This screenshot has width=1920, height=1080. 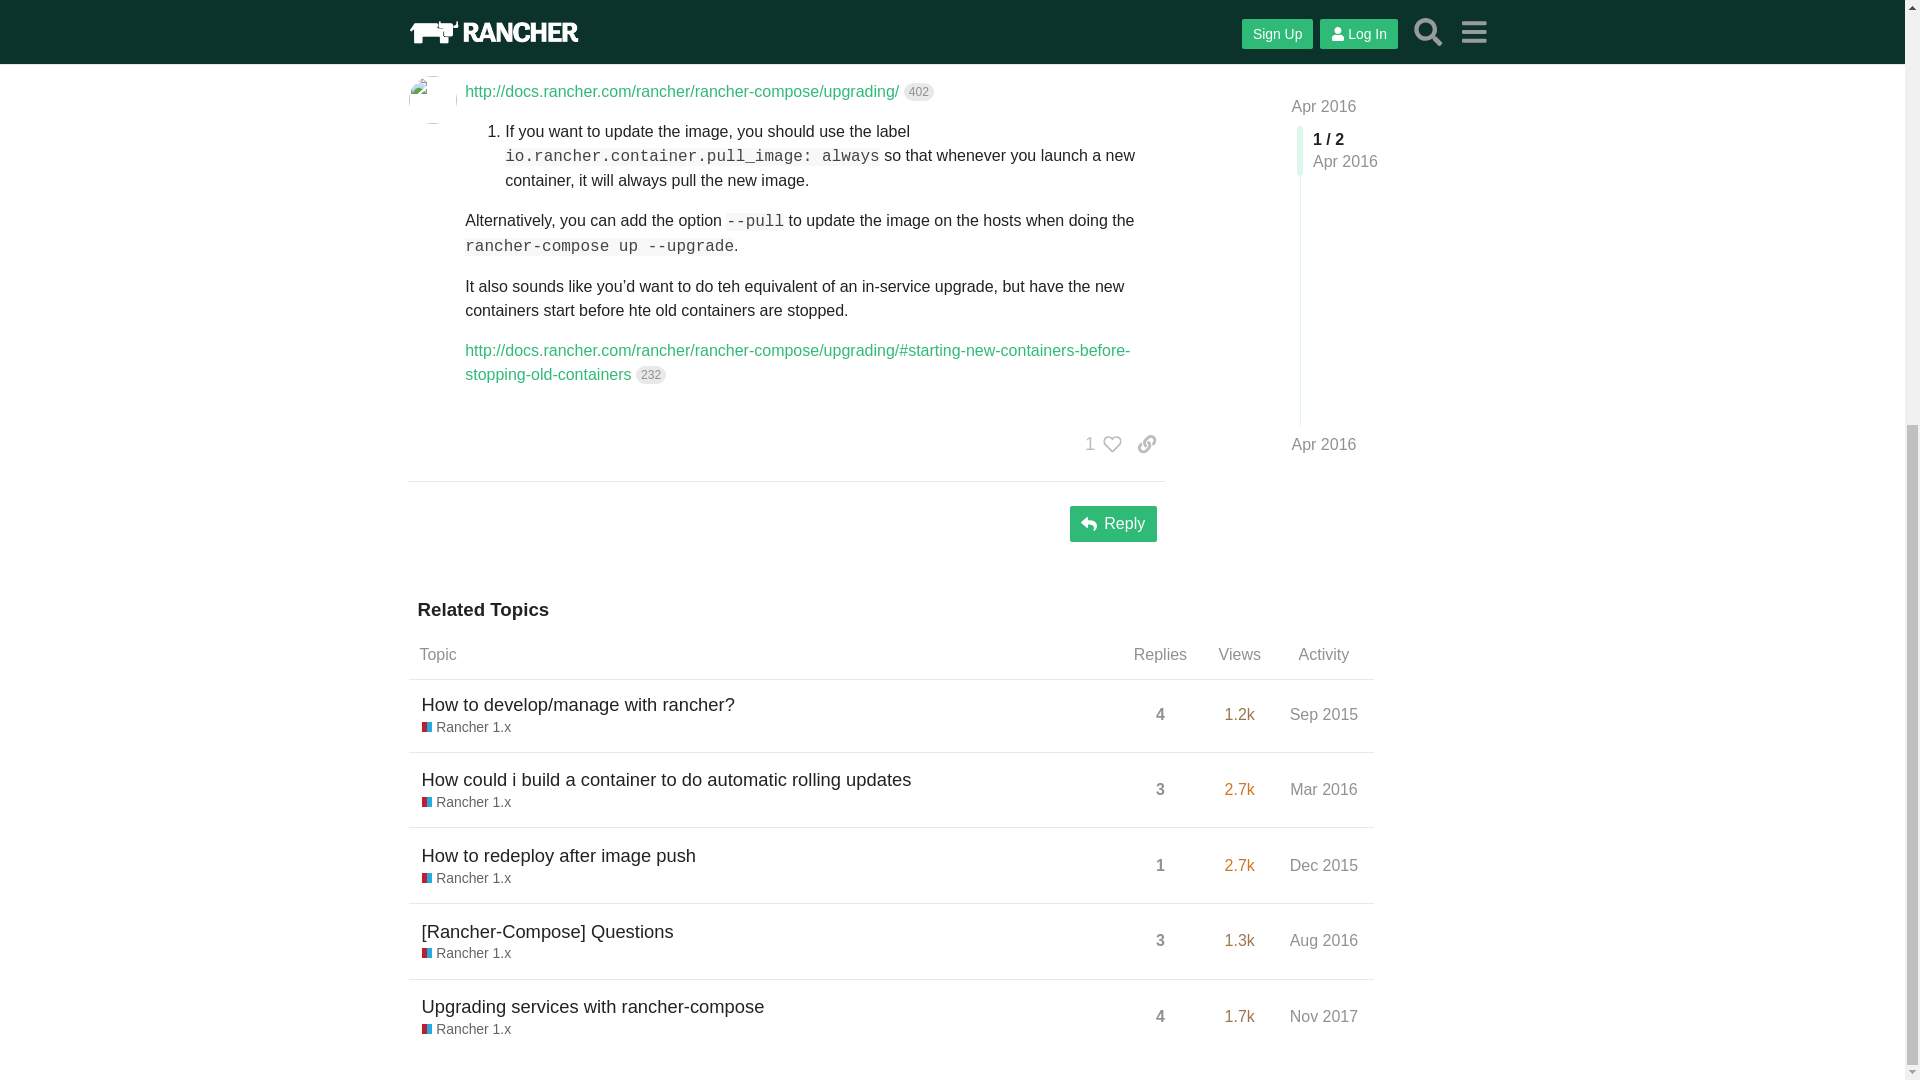 I want to click on Rancher 1.x, so click(x=467, y=878).